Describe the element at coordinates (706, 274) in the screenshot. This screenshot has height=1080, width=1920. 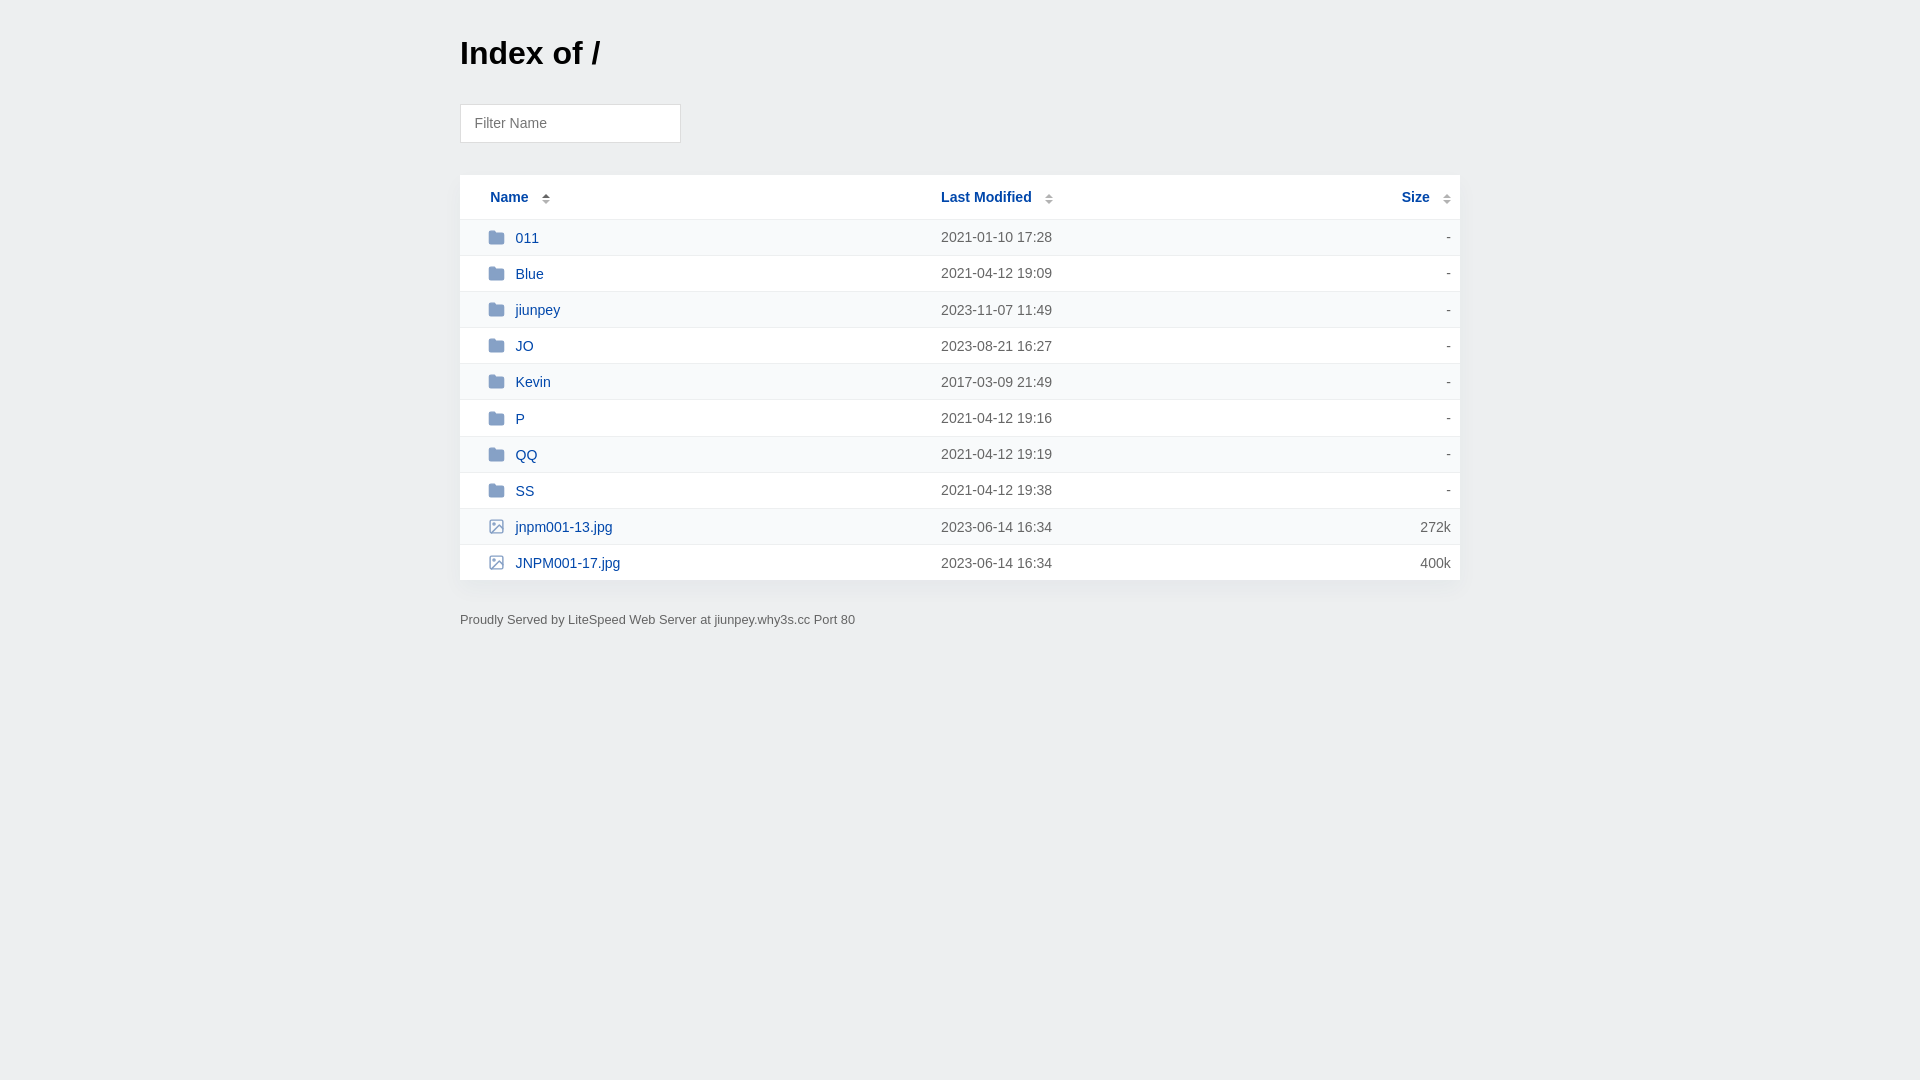
I see `Blue` at that location.